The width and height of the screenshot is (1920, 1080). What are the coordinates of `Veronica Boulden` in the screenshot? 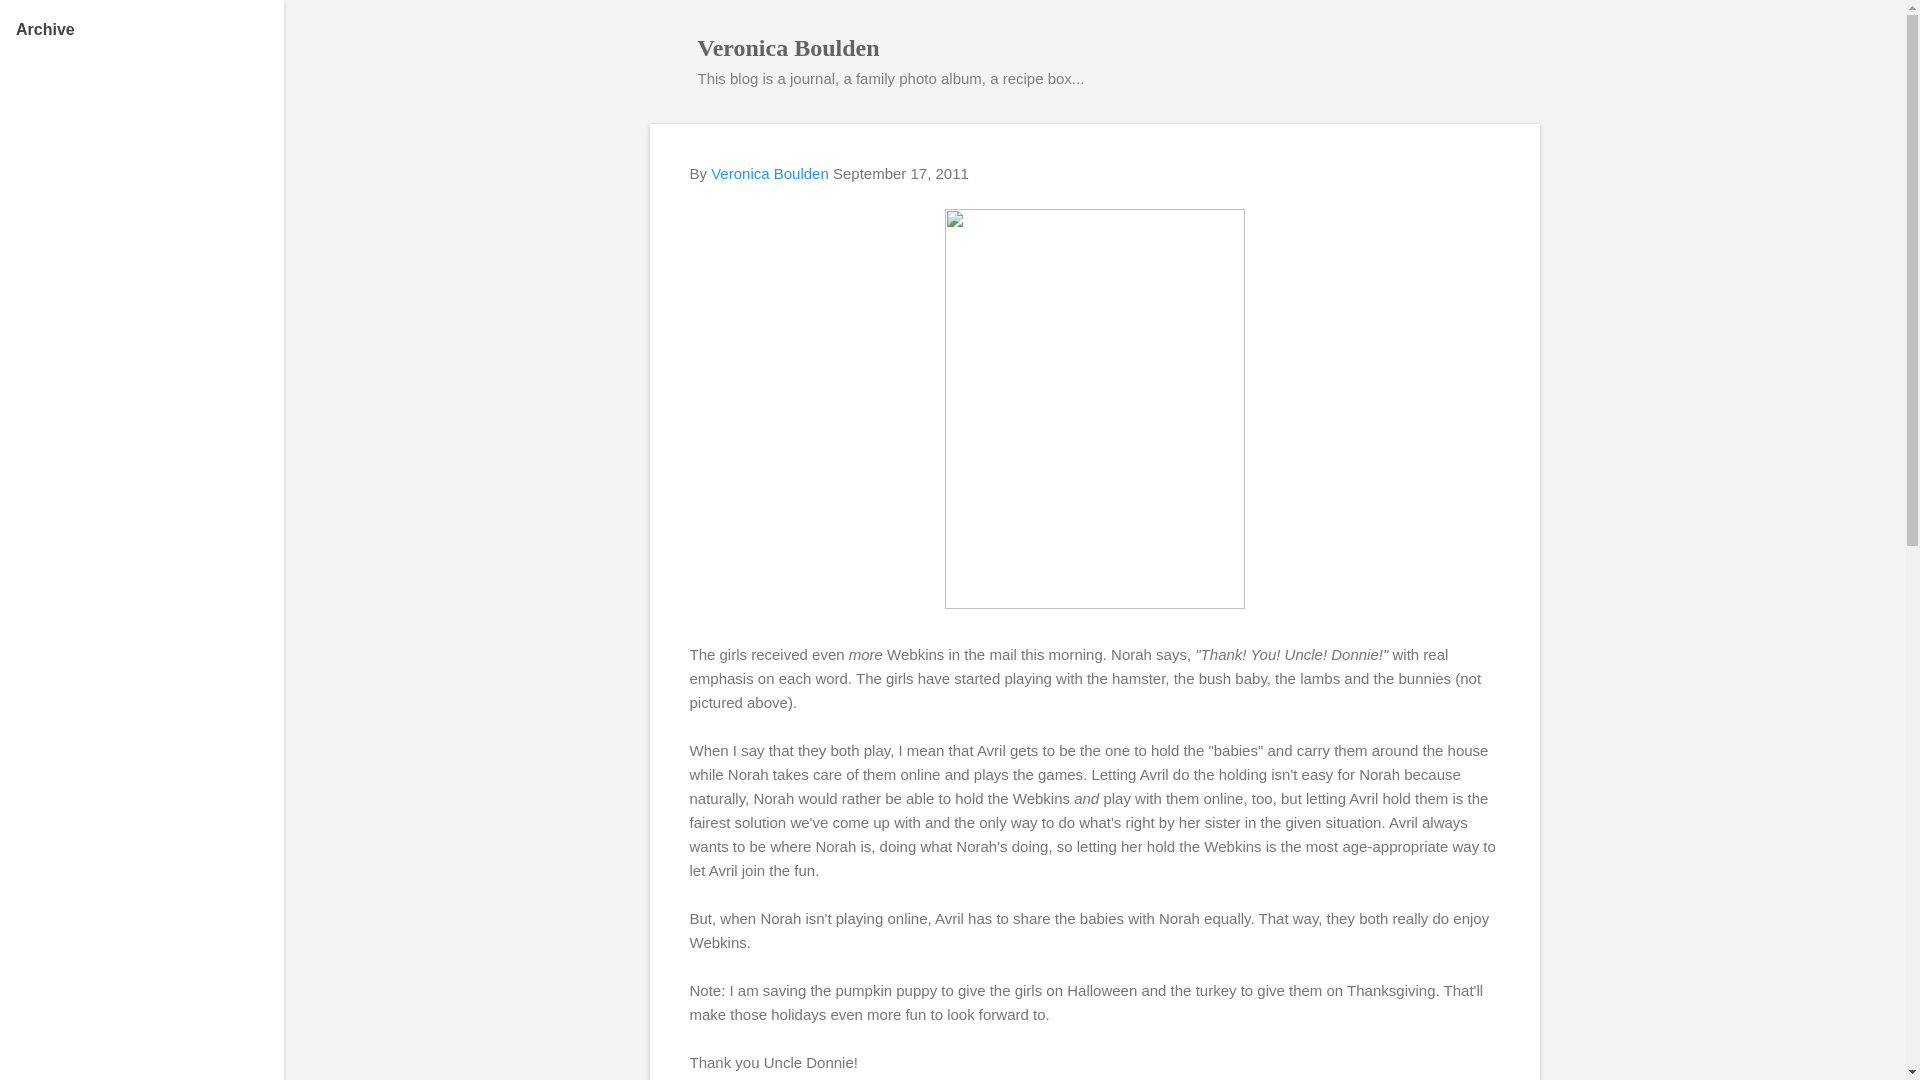 It's located at (788, 47).